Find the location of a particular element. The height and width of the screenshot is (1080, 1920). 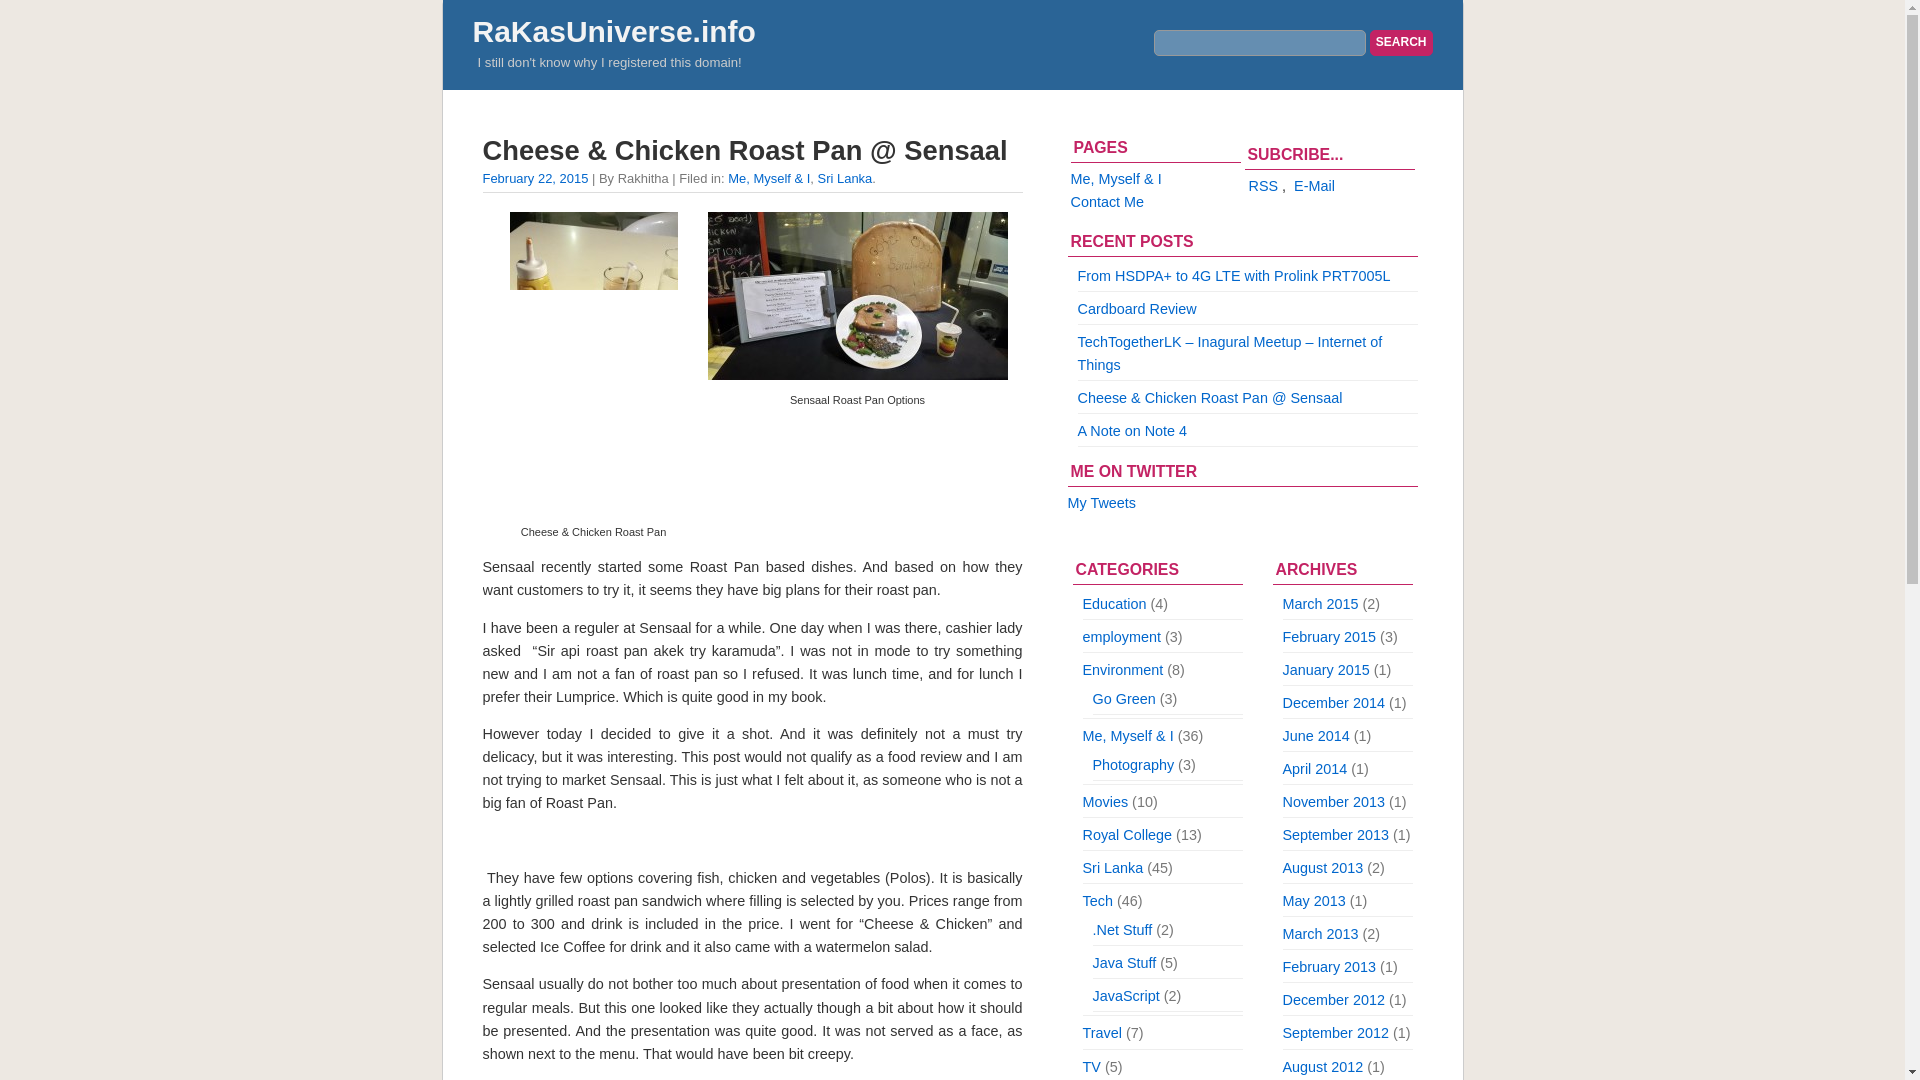

A Note on Note 4 is located at coordinates (1132, 430).